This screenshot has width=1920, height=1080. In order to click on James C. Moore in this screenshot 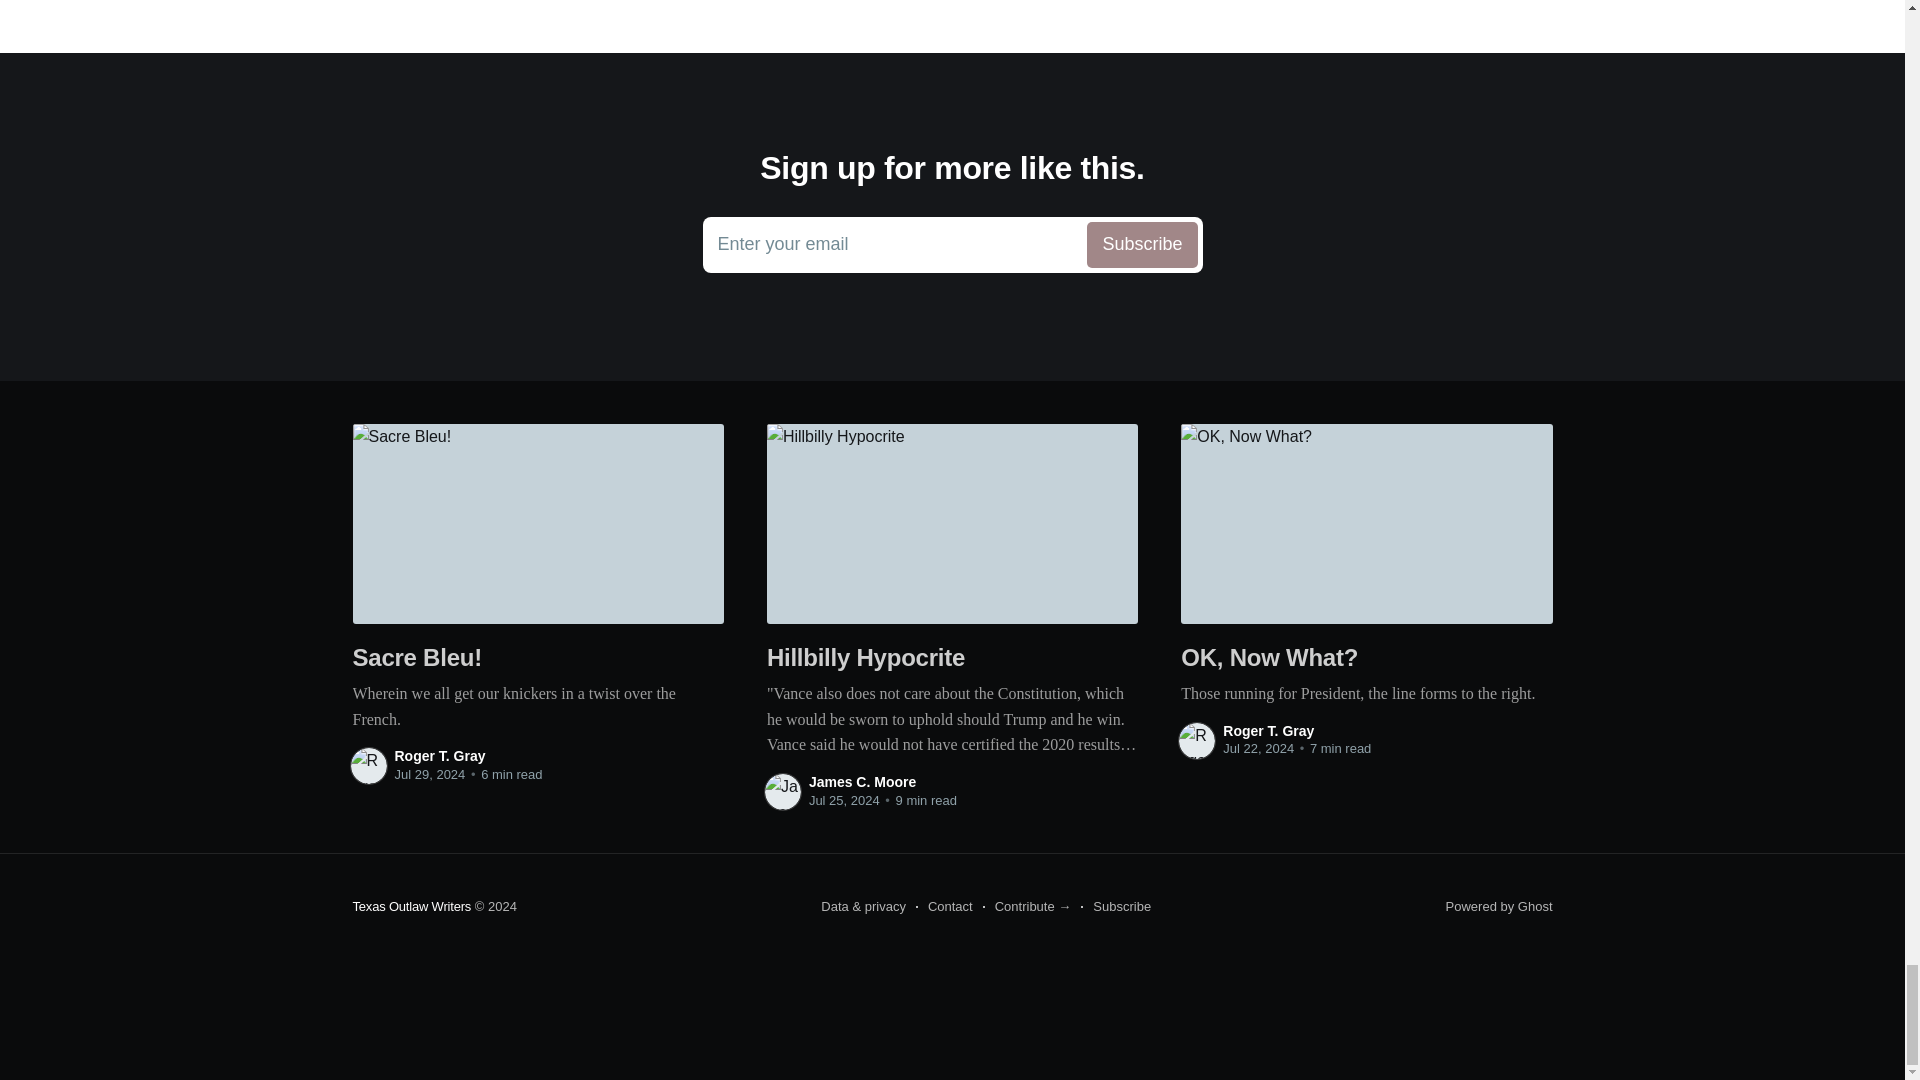, I will do `click(862, 782)`.